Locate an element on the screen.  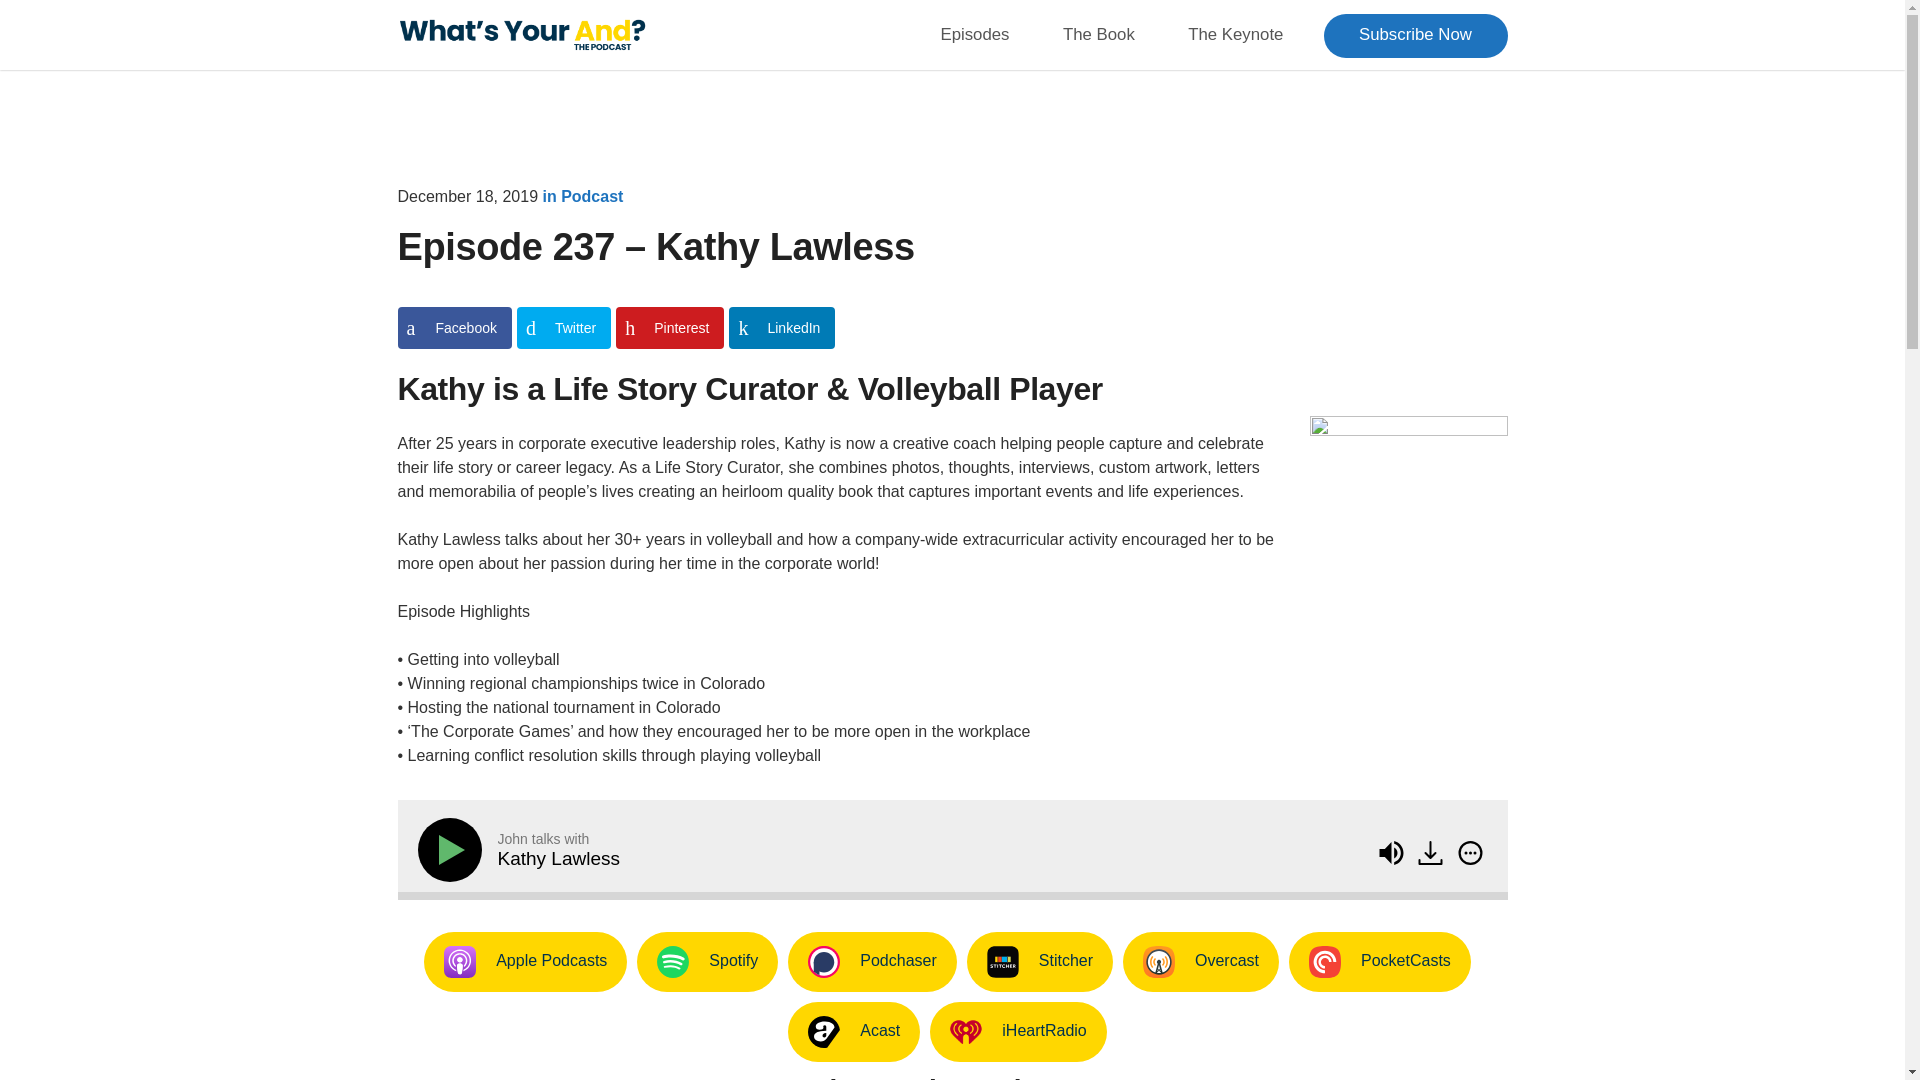
iHeartRadio is located at coordinates (1017, 1032).